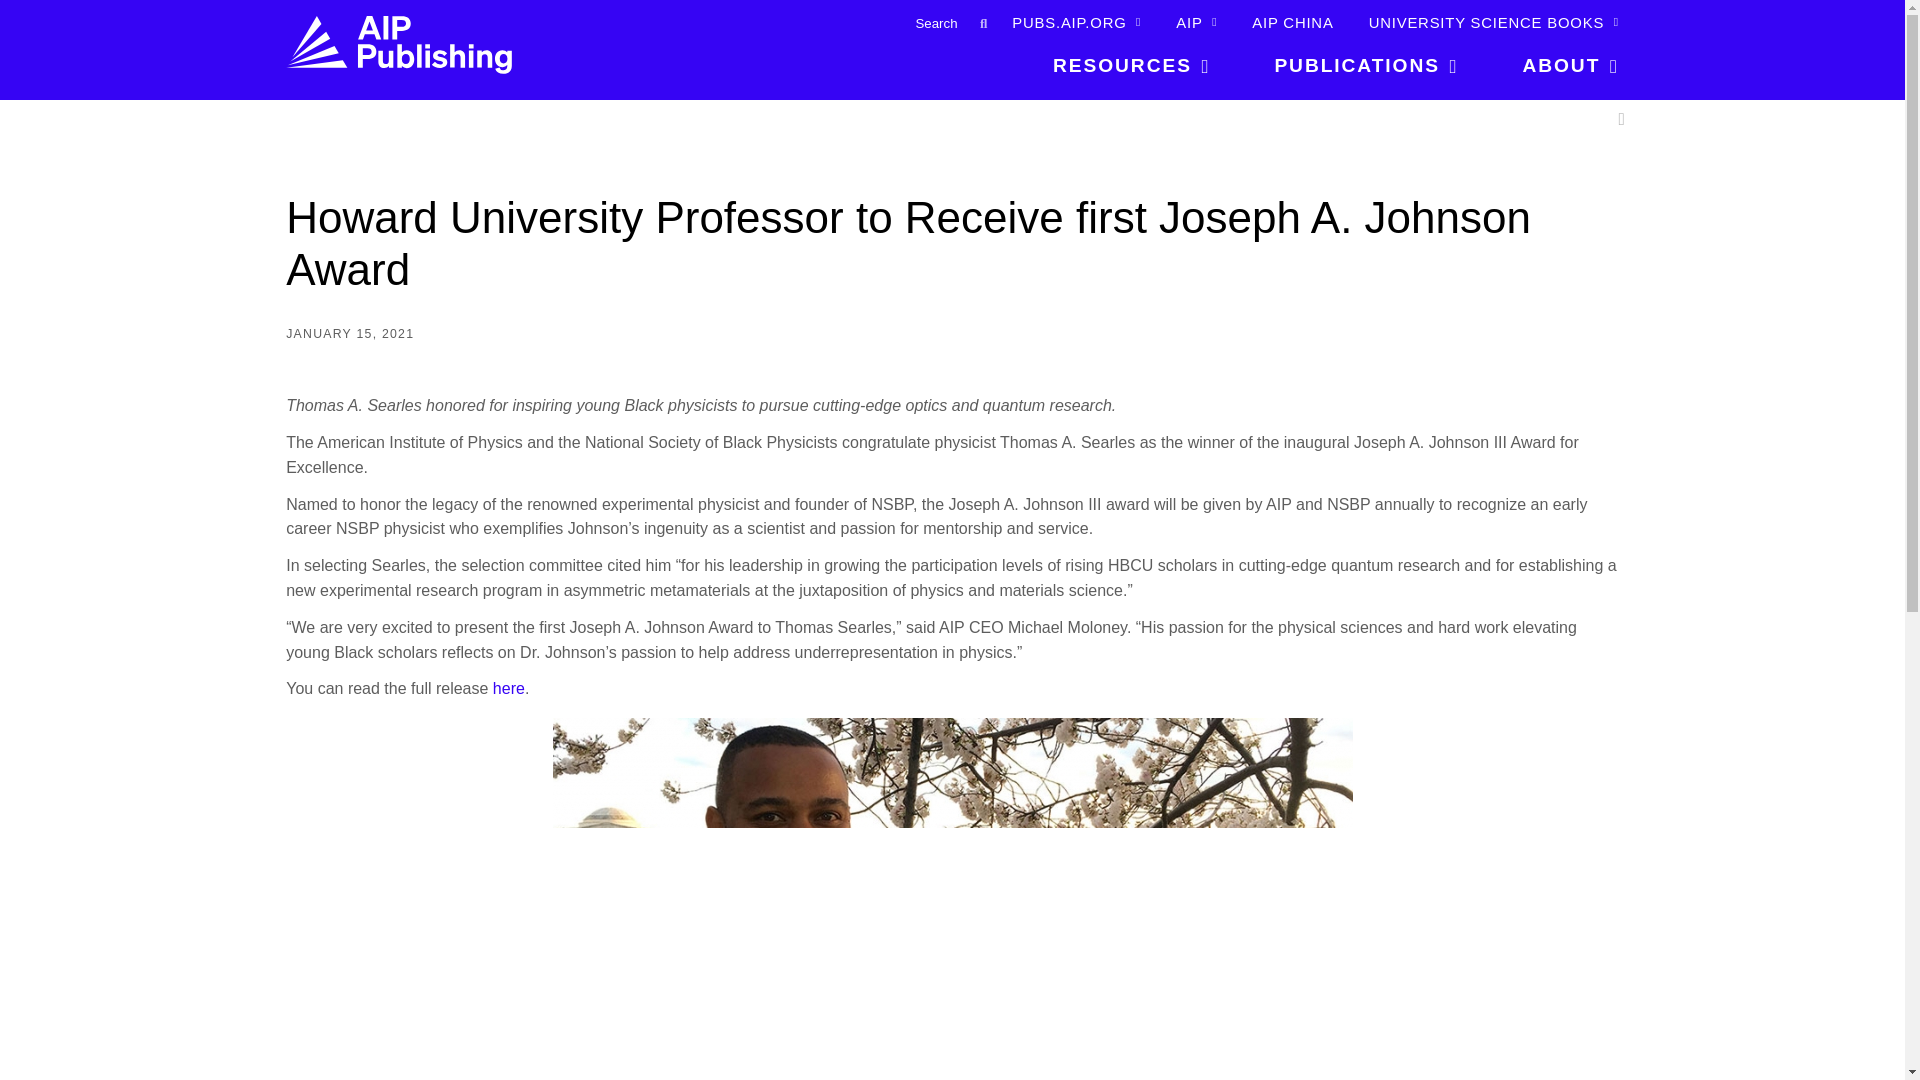 The image size is (1920, 1080). I want to click on here, so click(508, 688).